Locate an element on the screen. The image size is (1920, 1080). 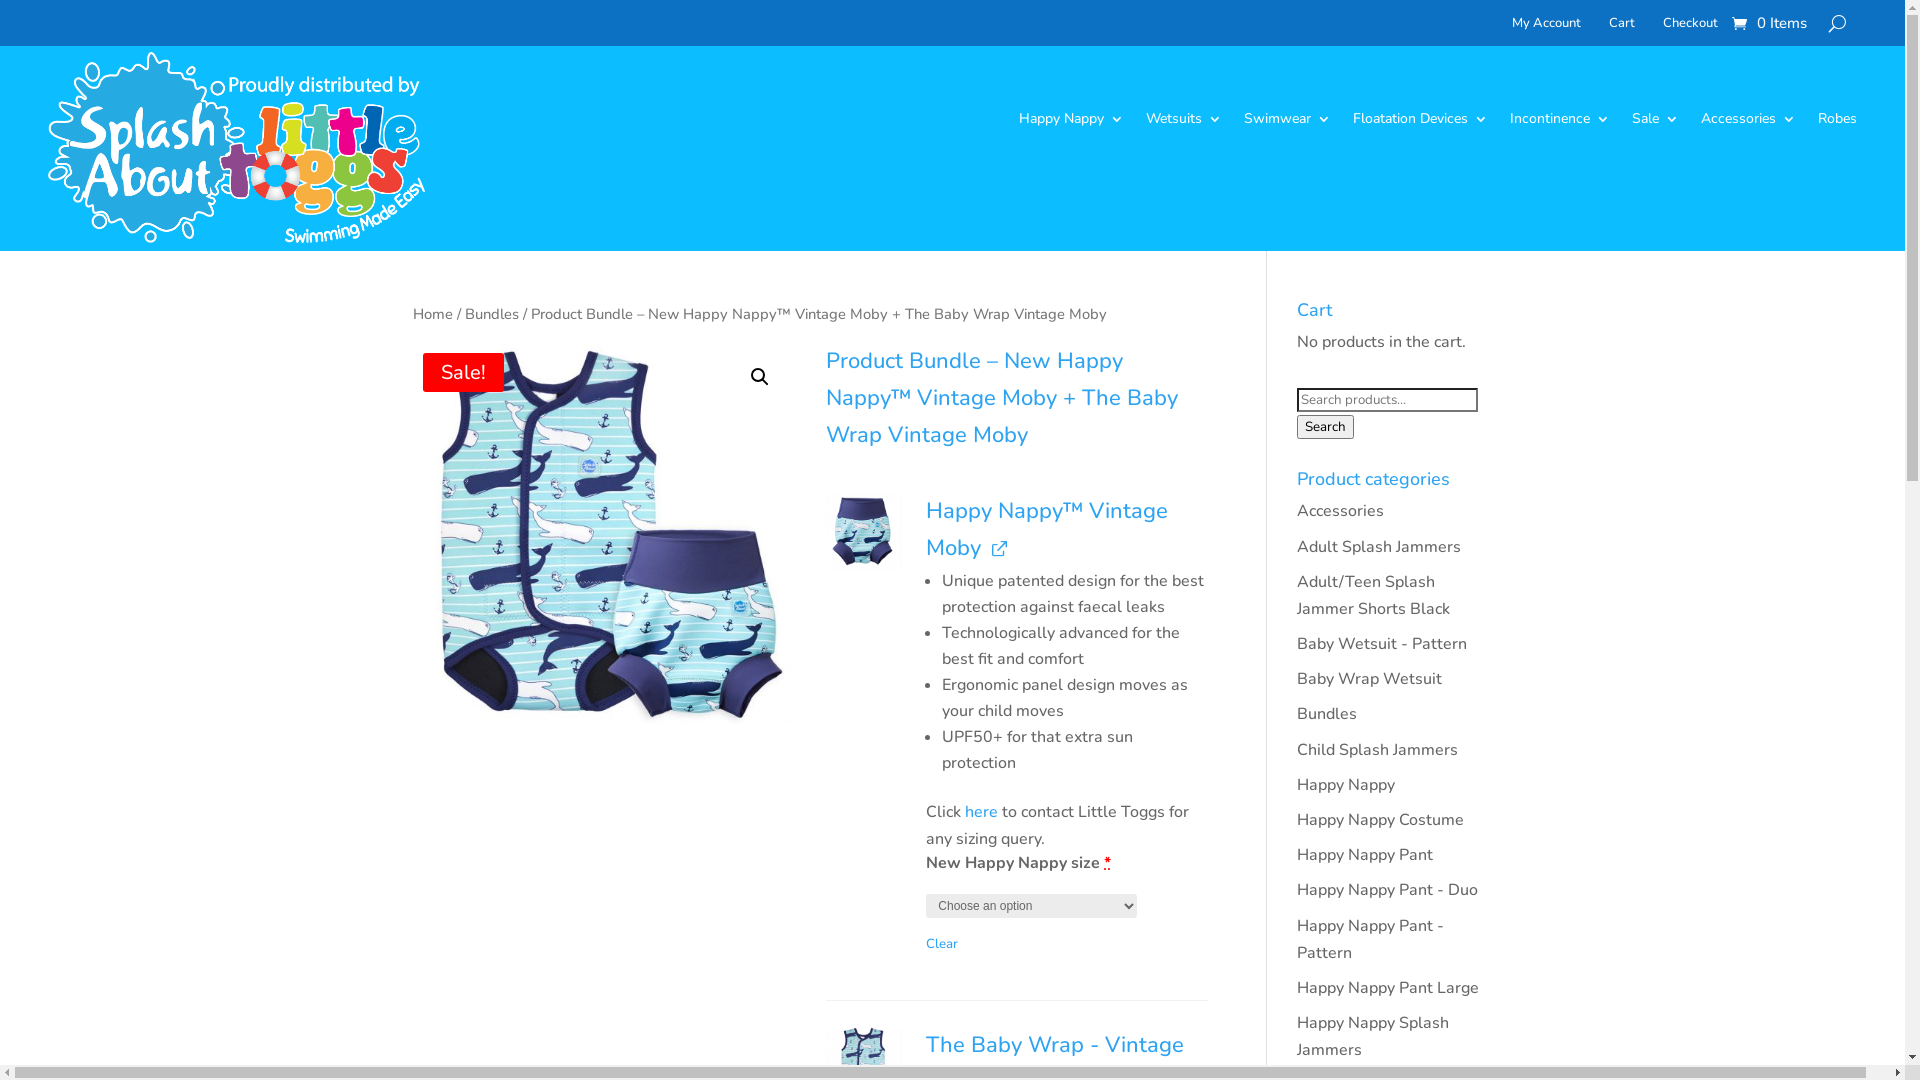
Bundles is located at coordinates (491, 314).